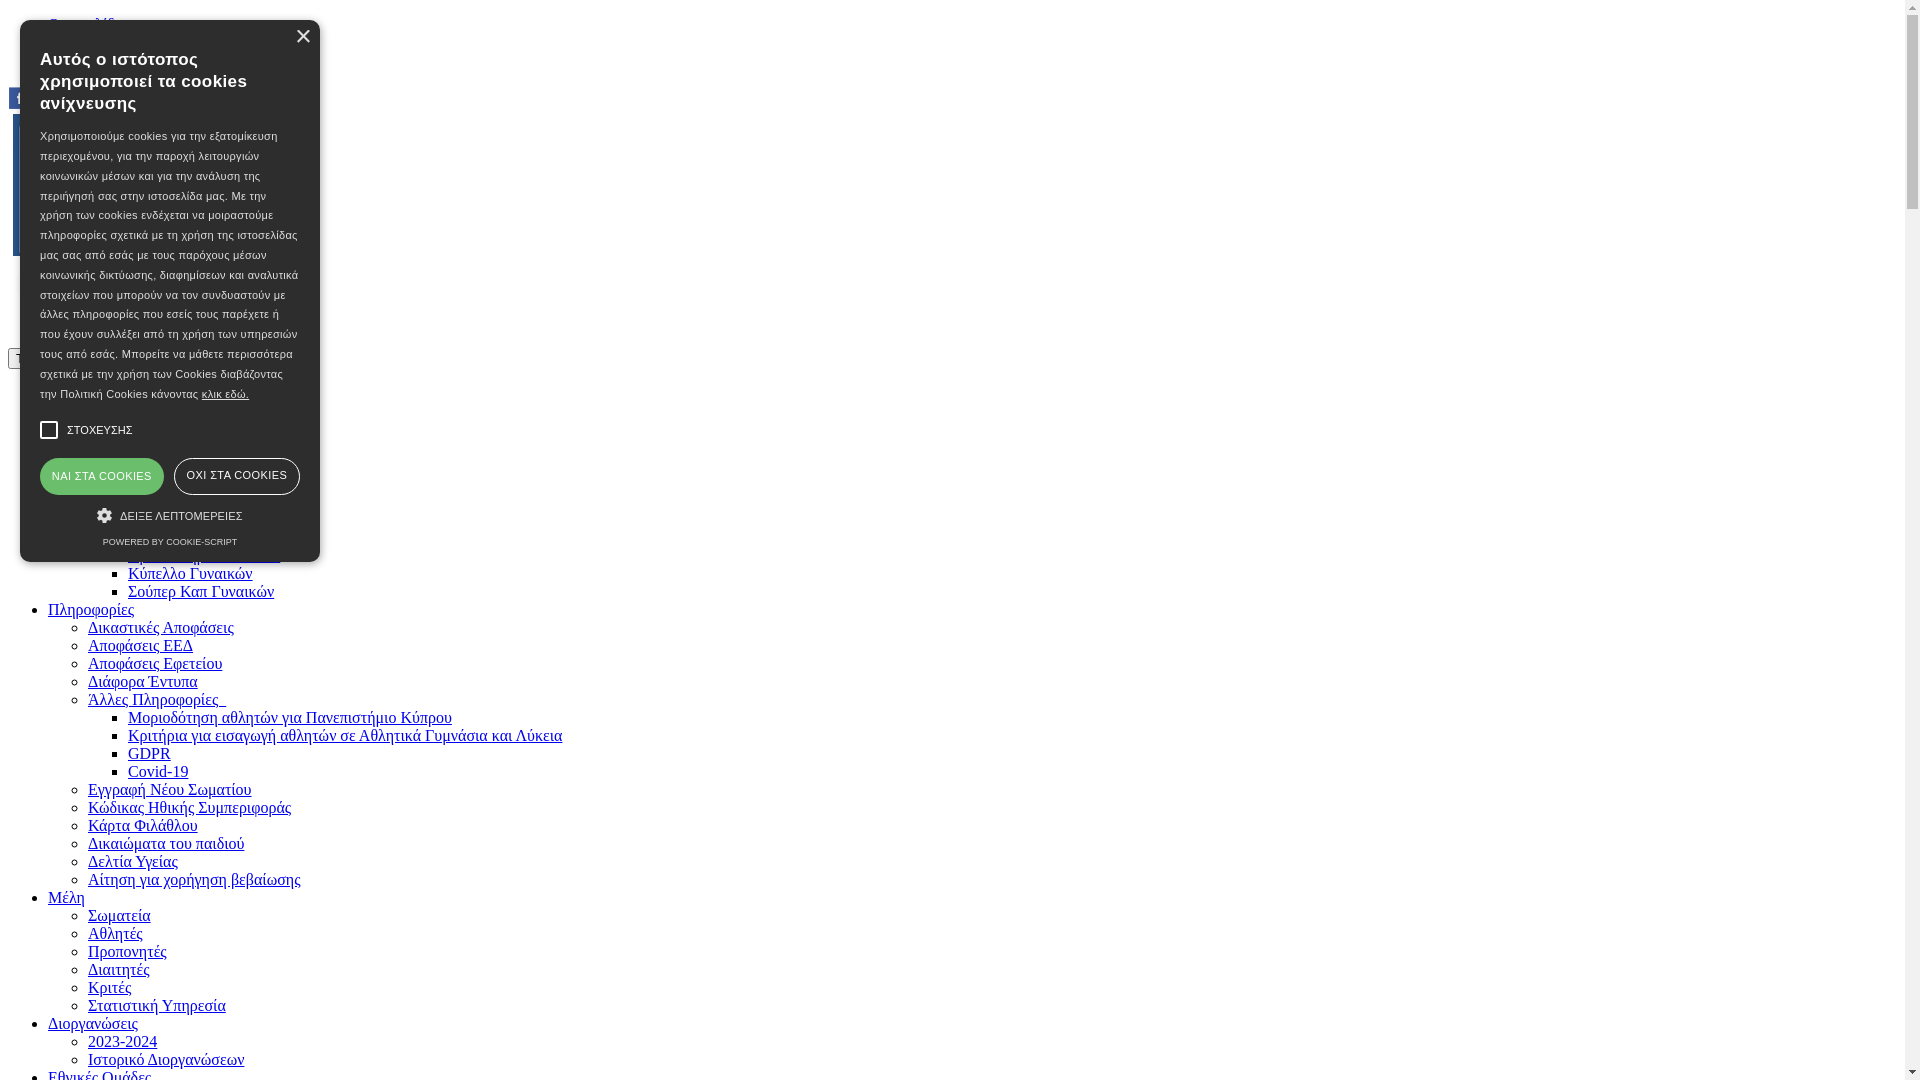 Image resolution: width=1920 pixels, height=1080 pixels. What do you see at coordinates (158, 772) in the screenshot?
I see `Covid-19` at bounding box center [158, 772].